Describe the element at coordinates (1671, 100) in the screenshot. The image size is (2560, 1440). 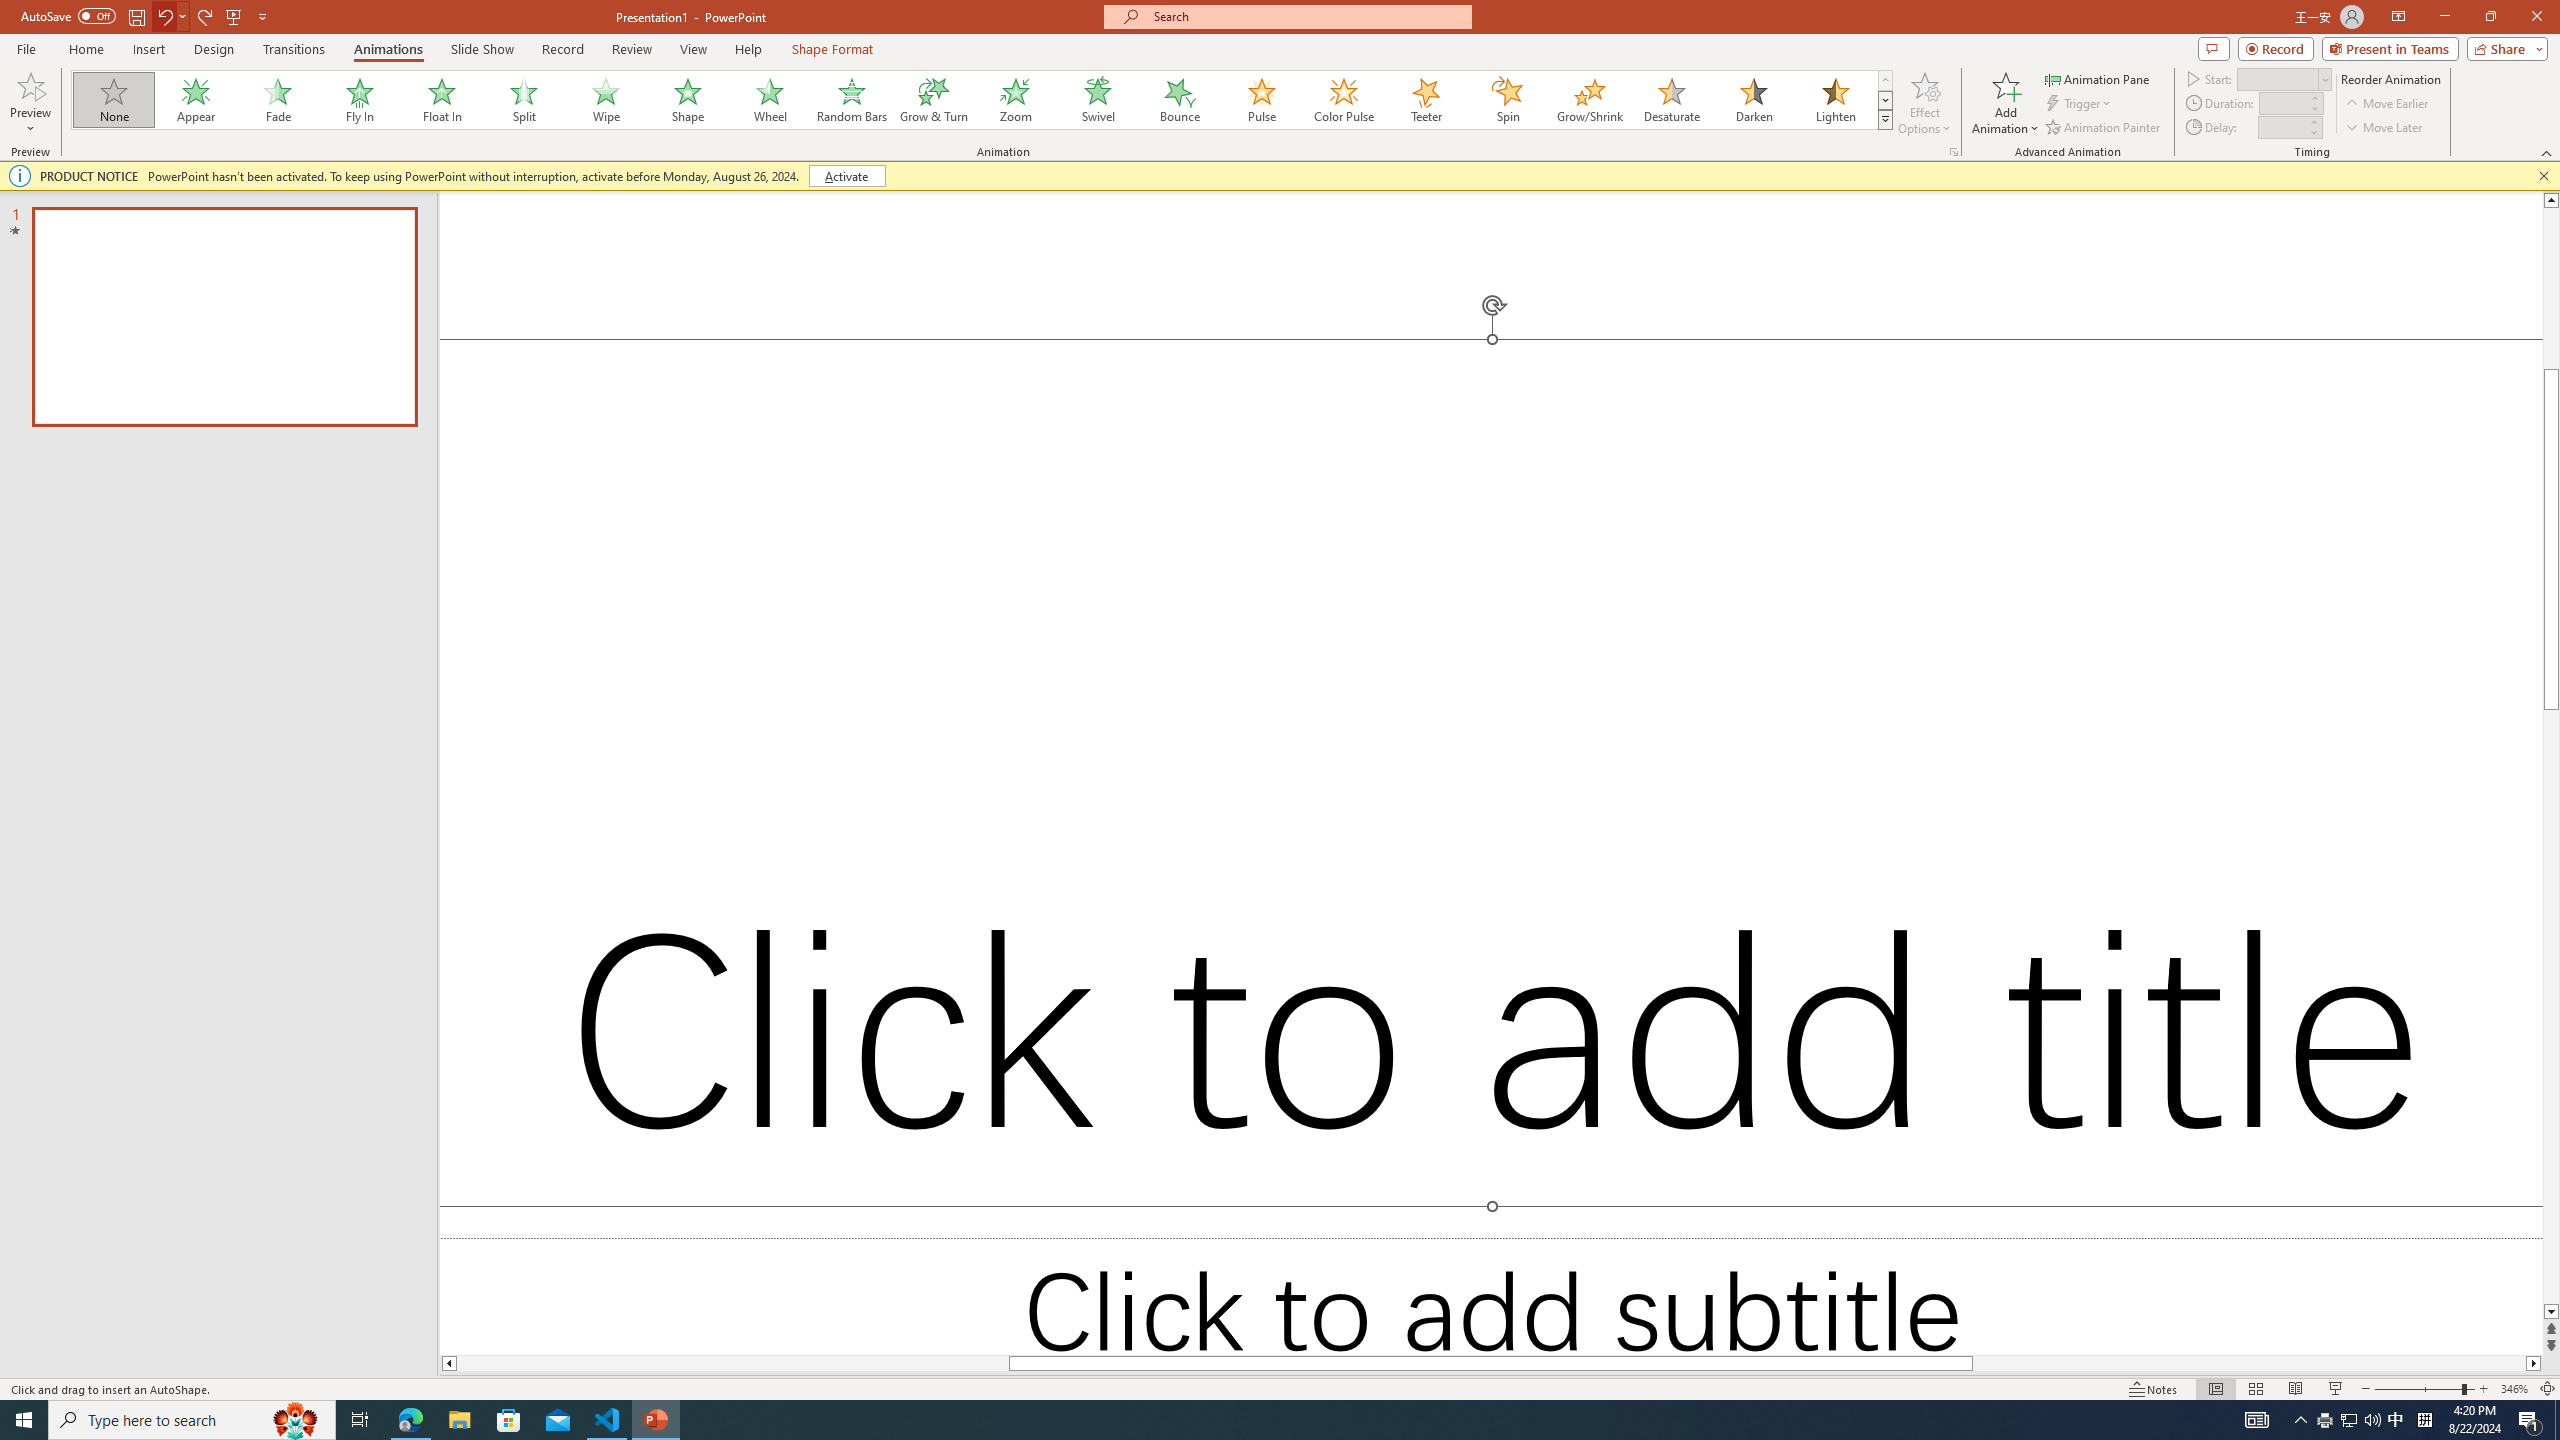
I see `Desaturate` at that location.